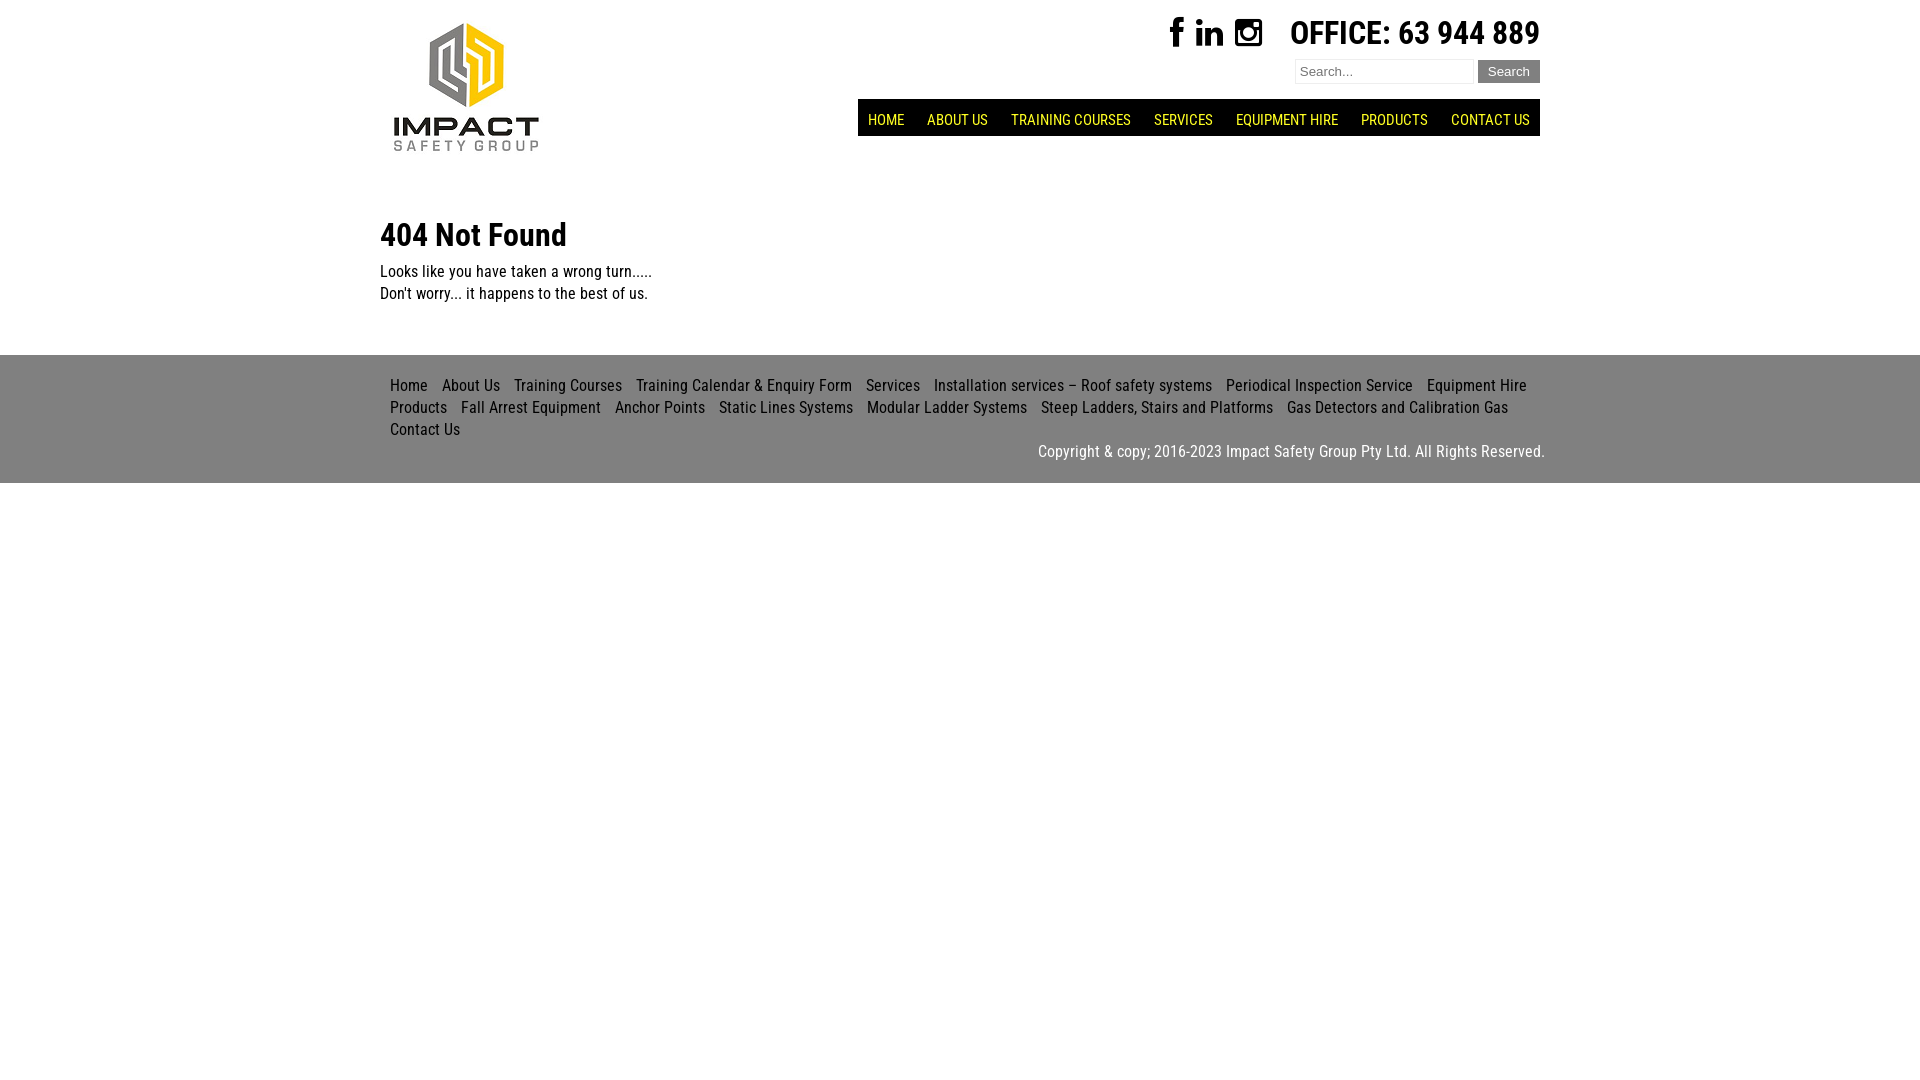  What do you see at coordinates (958, 120) in the screenshot?
I see `ABOUT US` at bounding box center [958, 120].